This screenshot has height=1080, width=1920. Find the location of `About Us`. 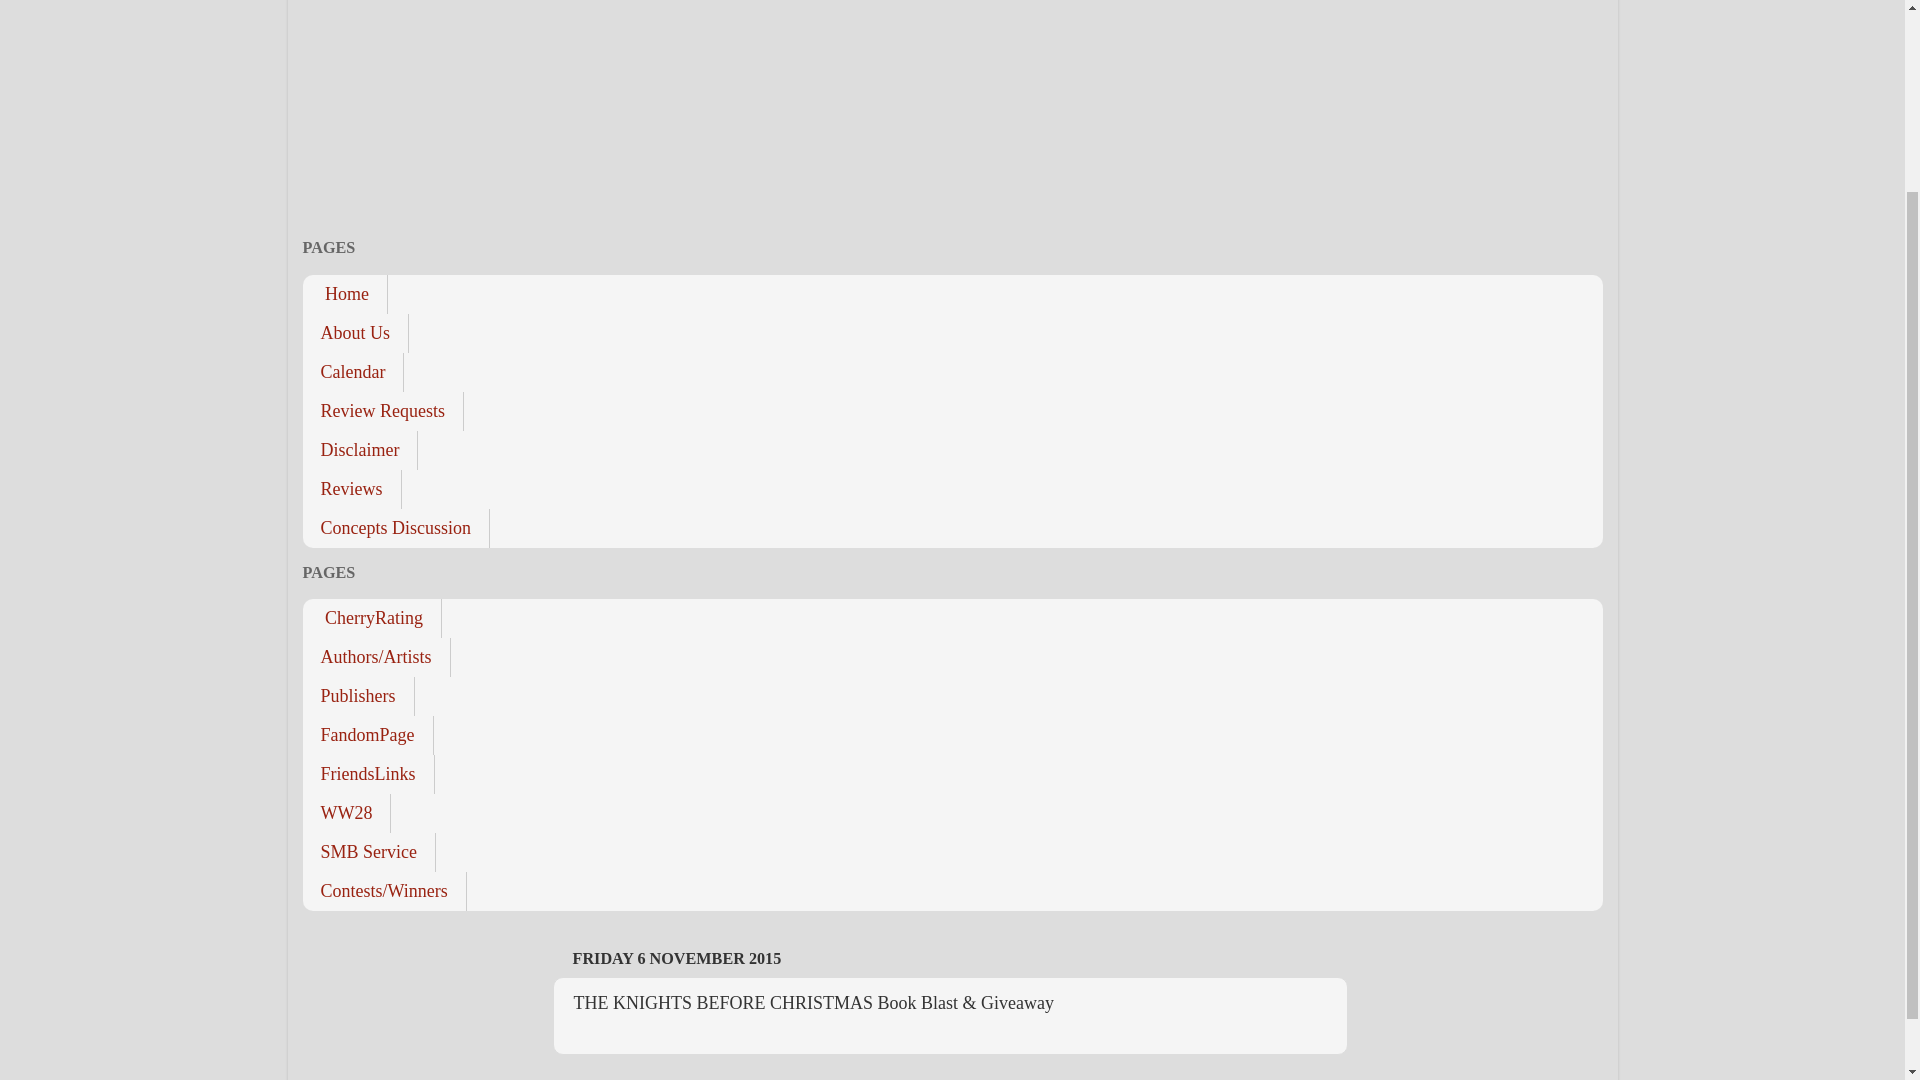

About Us is located at coordinates (354, 332).